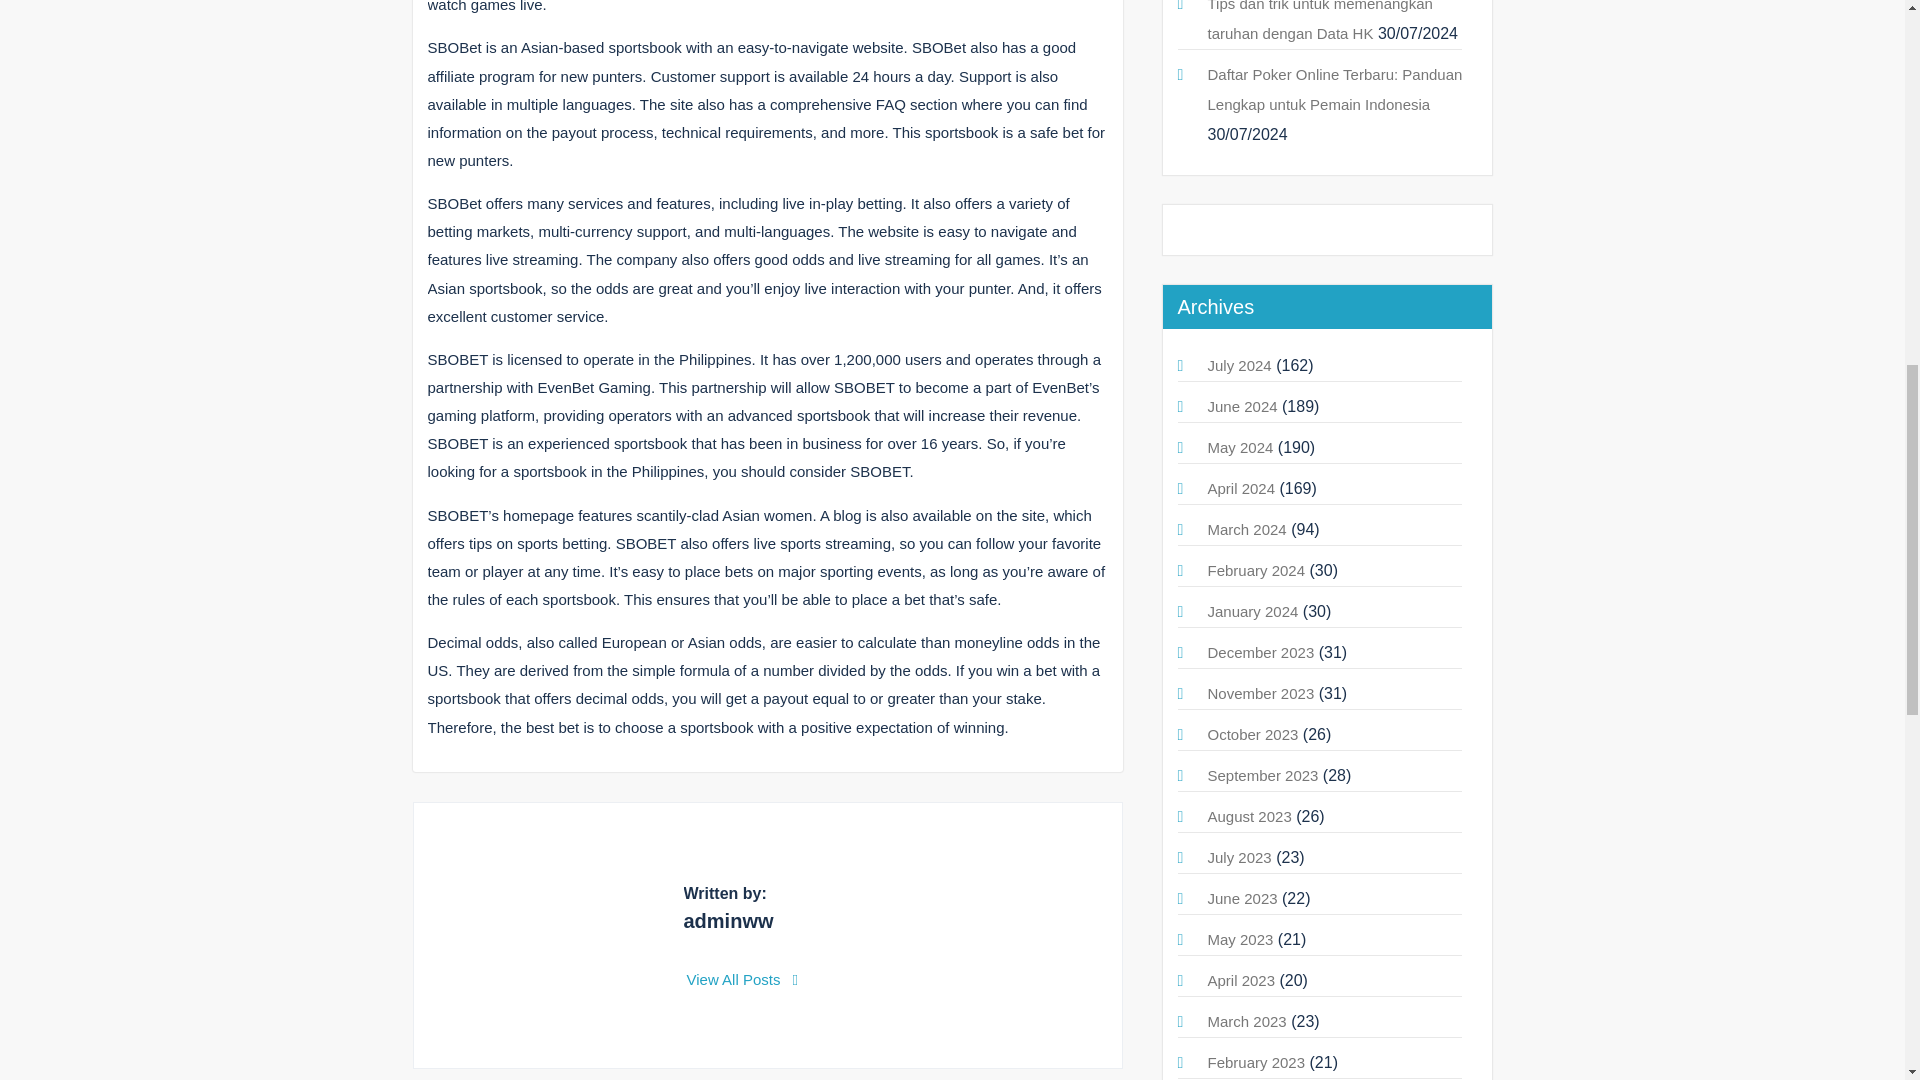 This screenshot has width=1920, height=1080. Describe the element at coordinates (1242, 898) in the screenshot. I see `June 2023` at that location.